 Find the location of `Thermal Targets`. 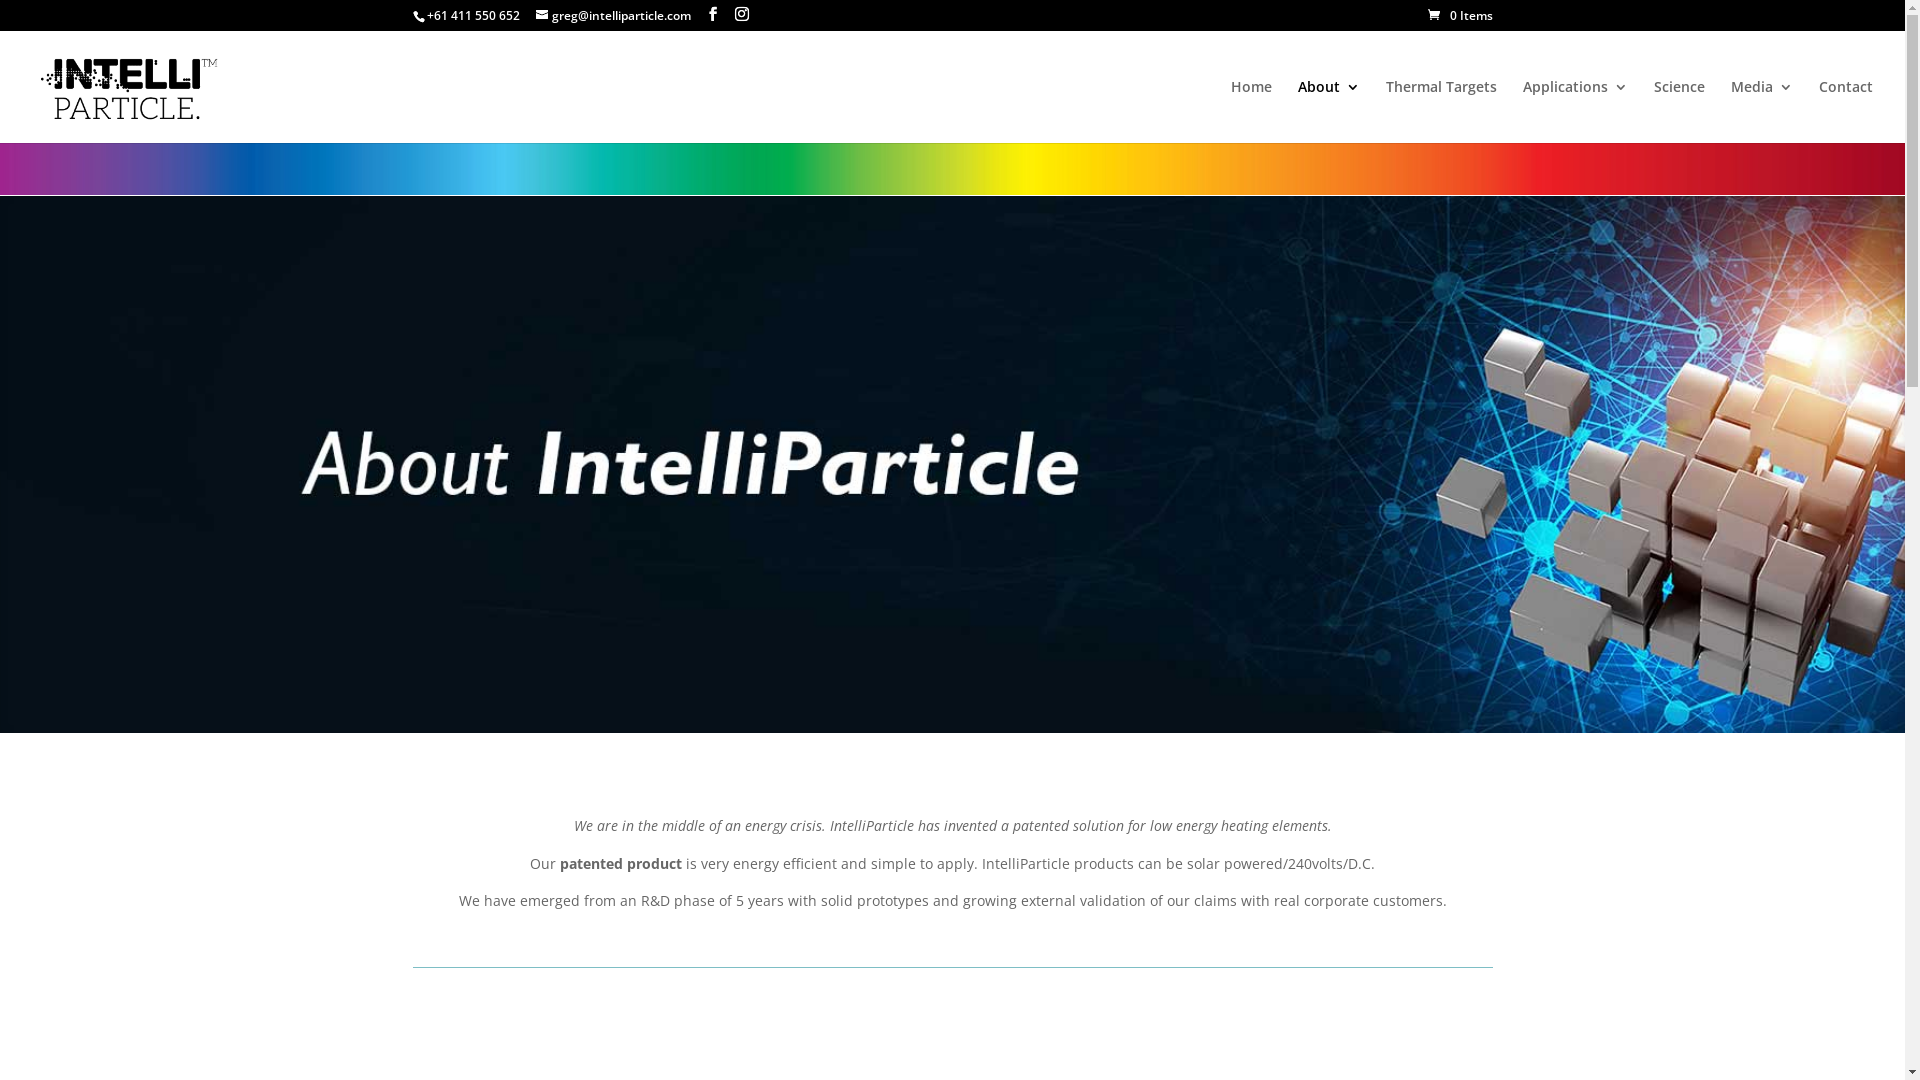

Thermal Targets is located at coordinates (1442, 112).